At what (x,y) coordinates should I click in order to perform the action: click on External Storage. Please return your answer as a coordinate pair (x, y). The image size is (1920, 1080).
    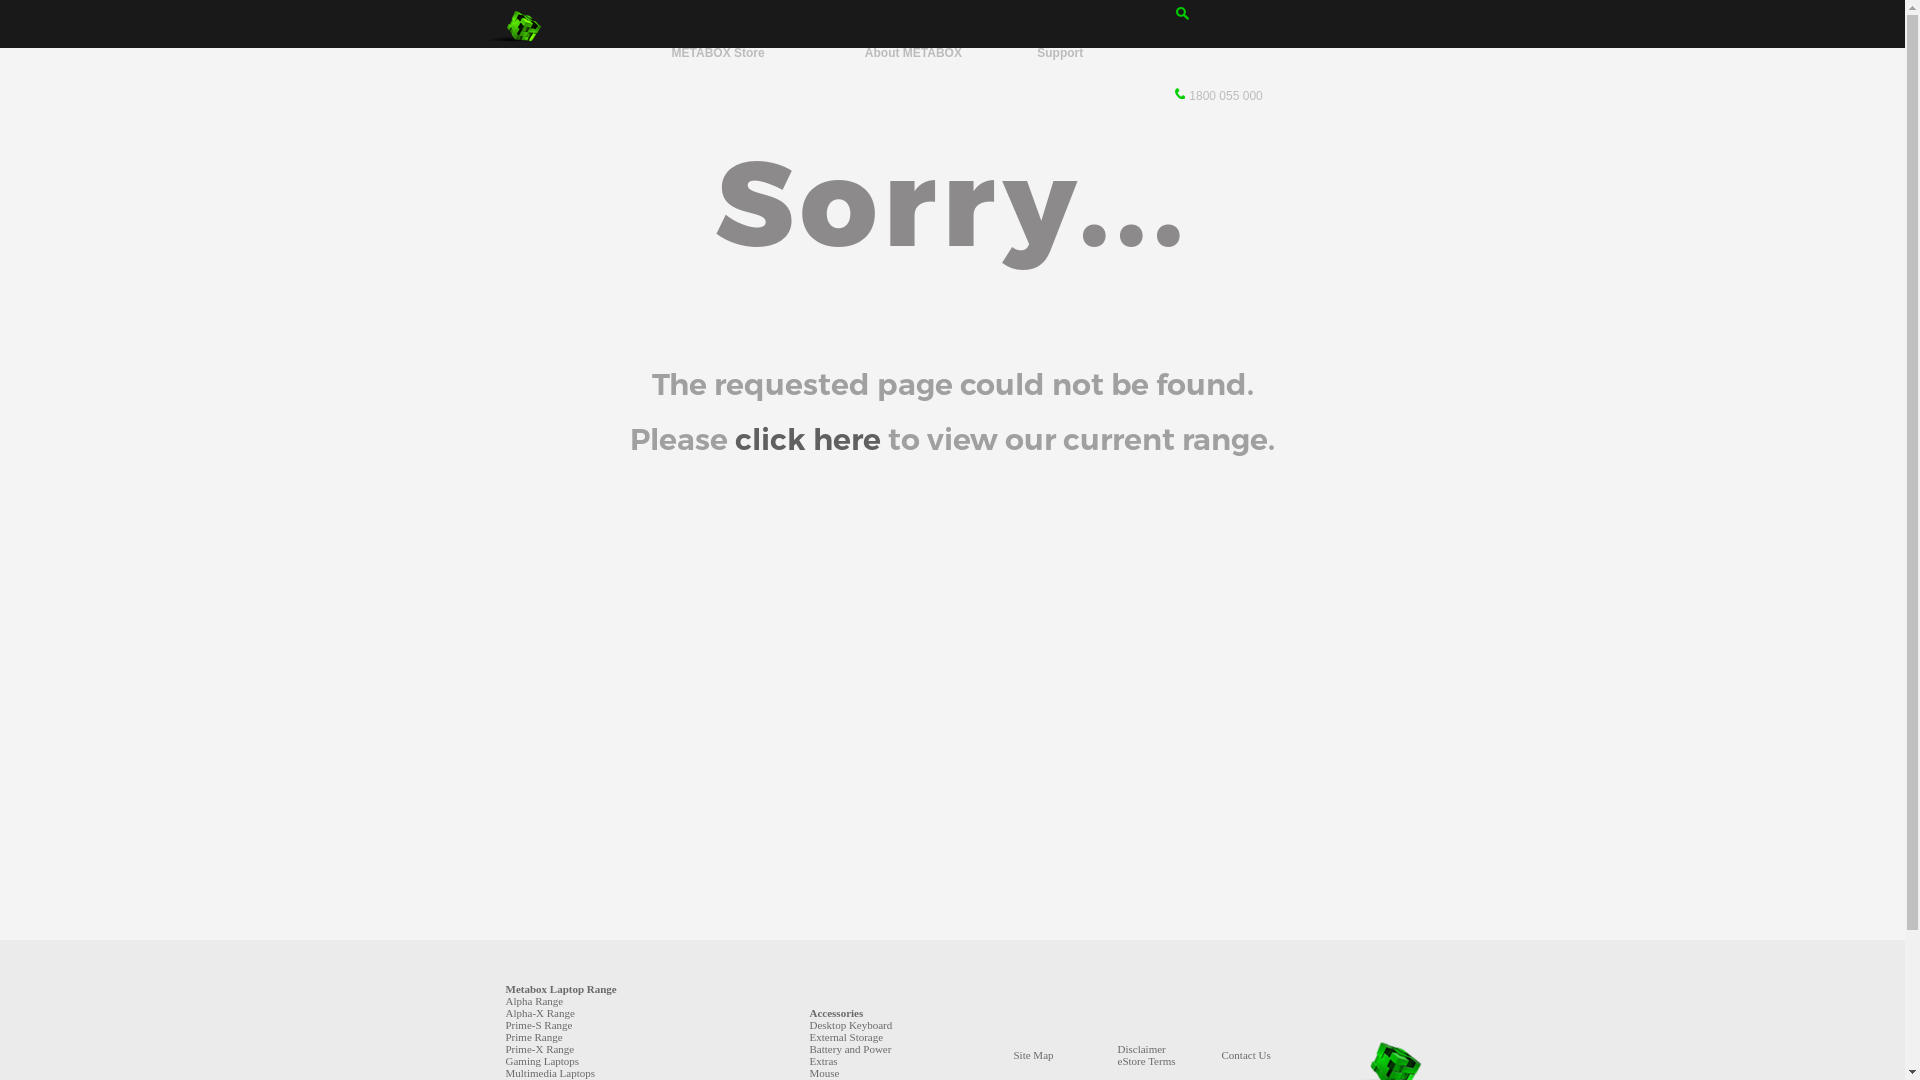
    Looking at the image, I should click on (847, 1037).